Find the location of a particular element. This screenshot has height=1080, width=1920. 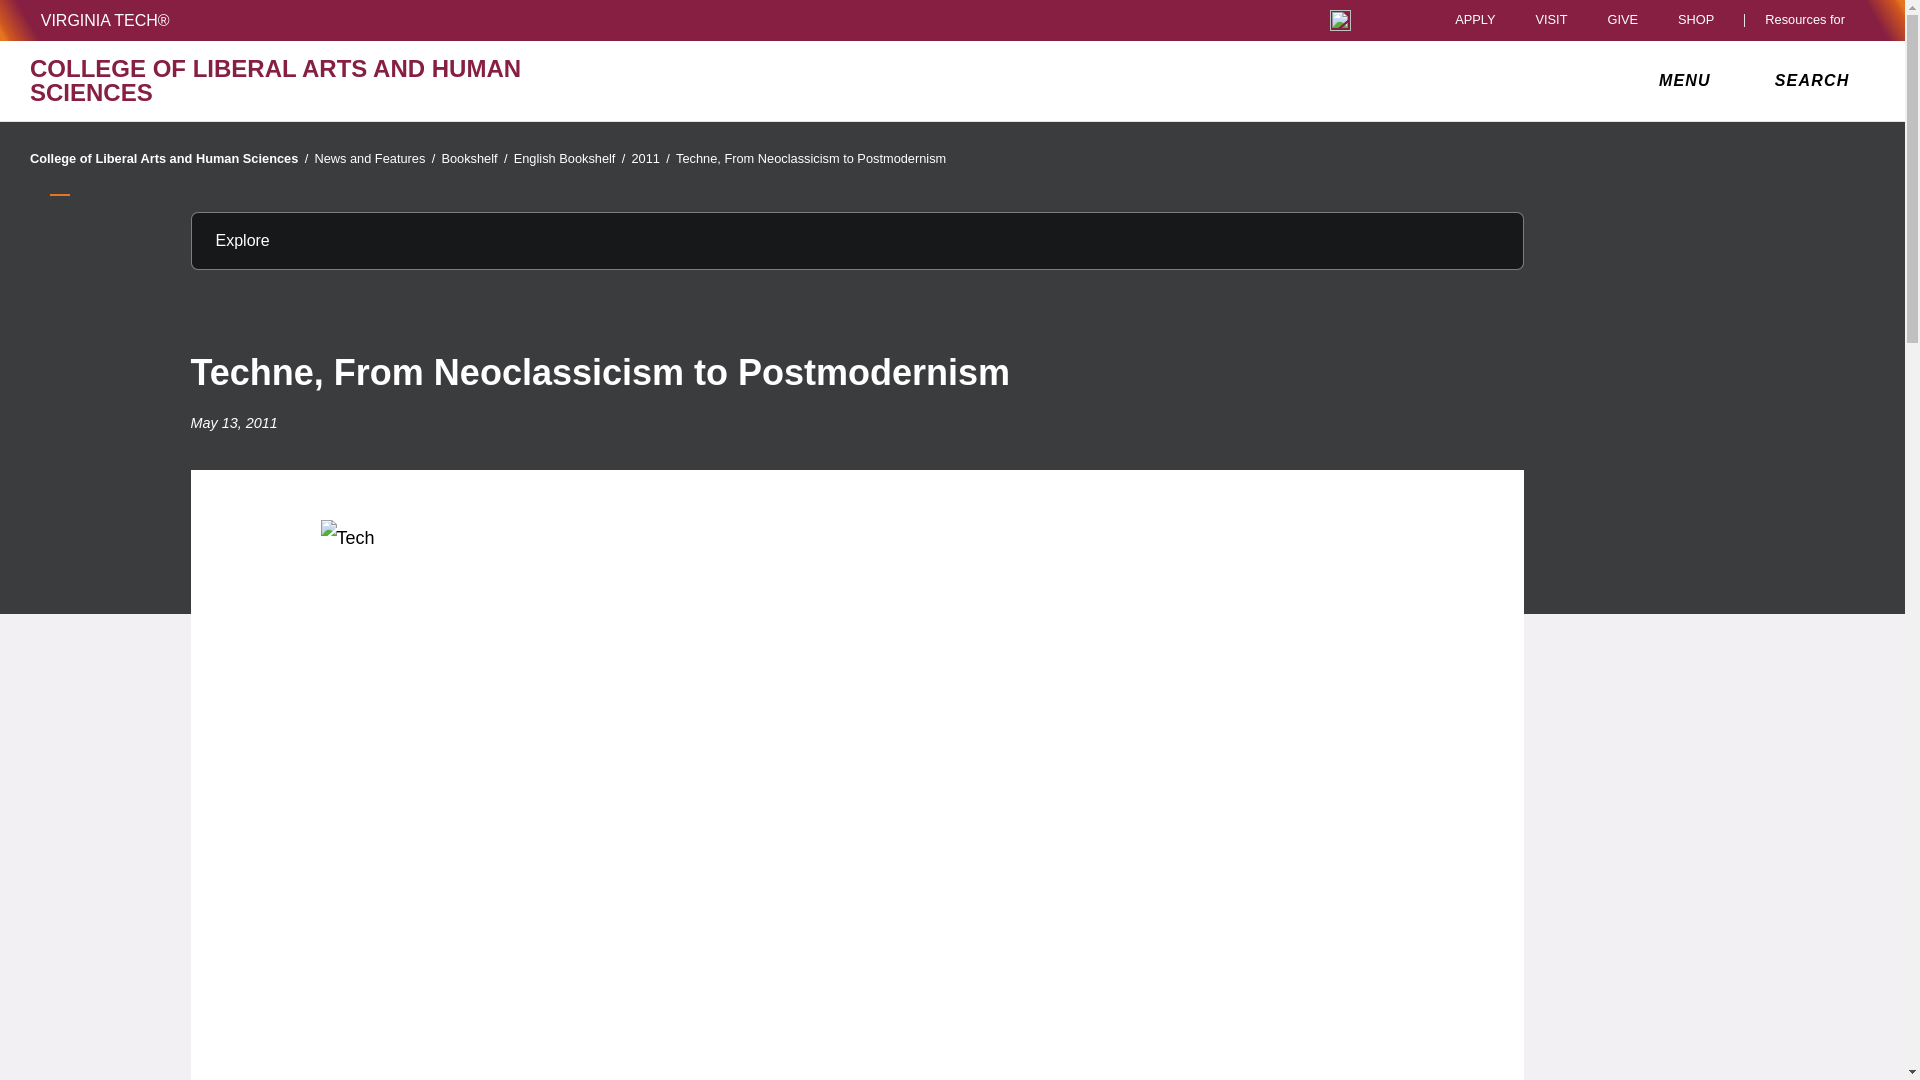

GIVE is located at coordinates (1622, 20).